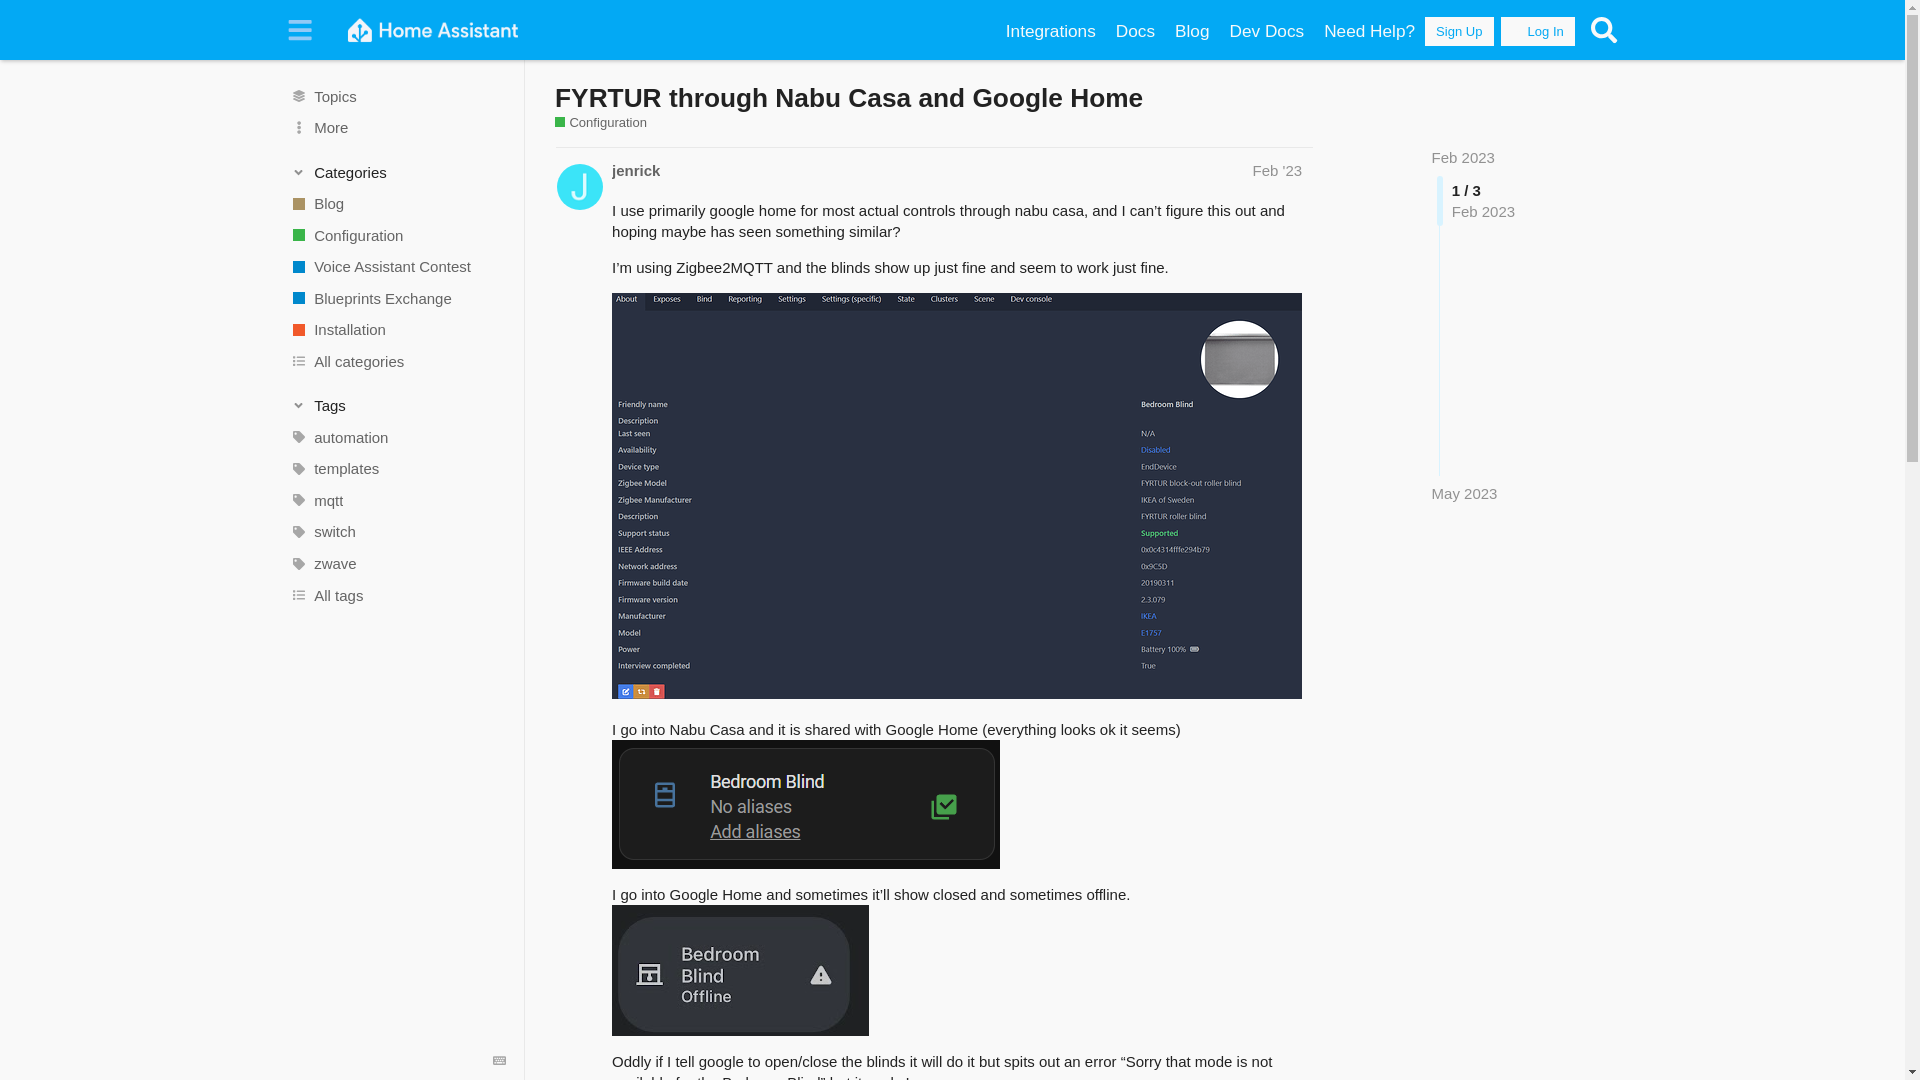 This screenshot has height=1080, width=1920. Describe the element at coordinates (397, 96) in the screenshot. I see `Topics` at that location.